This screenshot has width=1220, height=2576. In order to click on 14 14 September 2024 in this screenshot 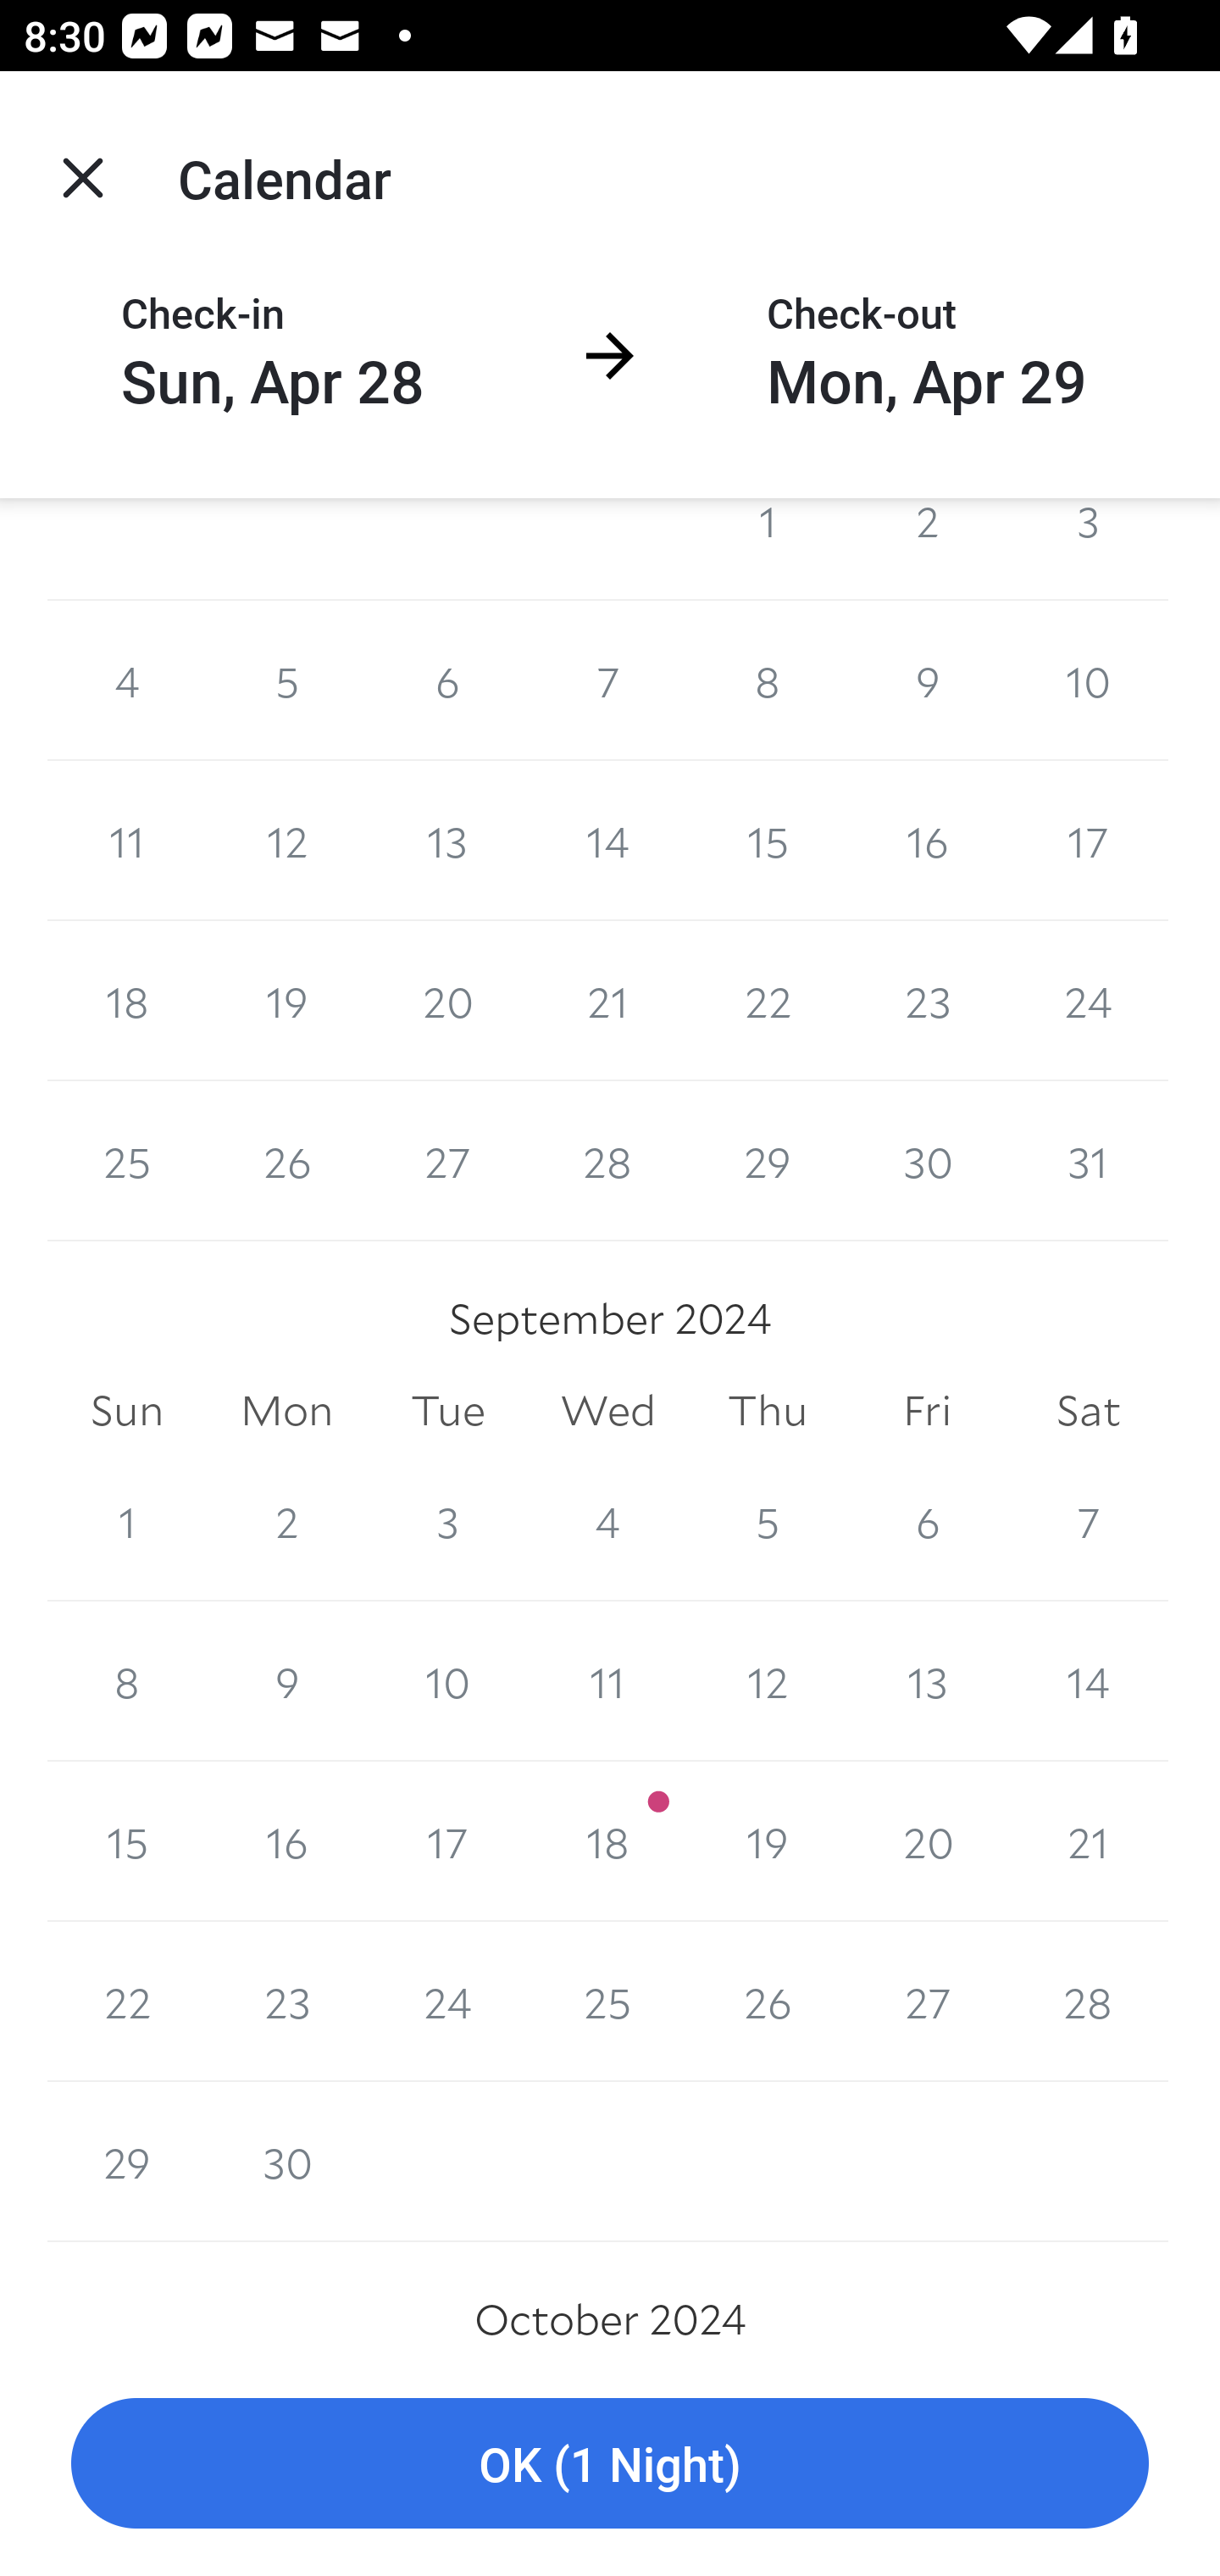, I will do `click(1088, 1681)`.